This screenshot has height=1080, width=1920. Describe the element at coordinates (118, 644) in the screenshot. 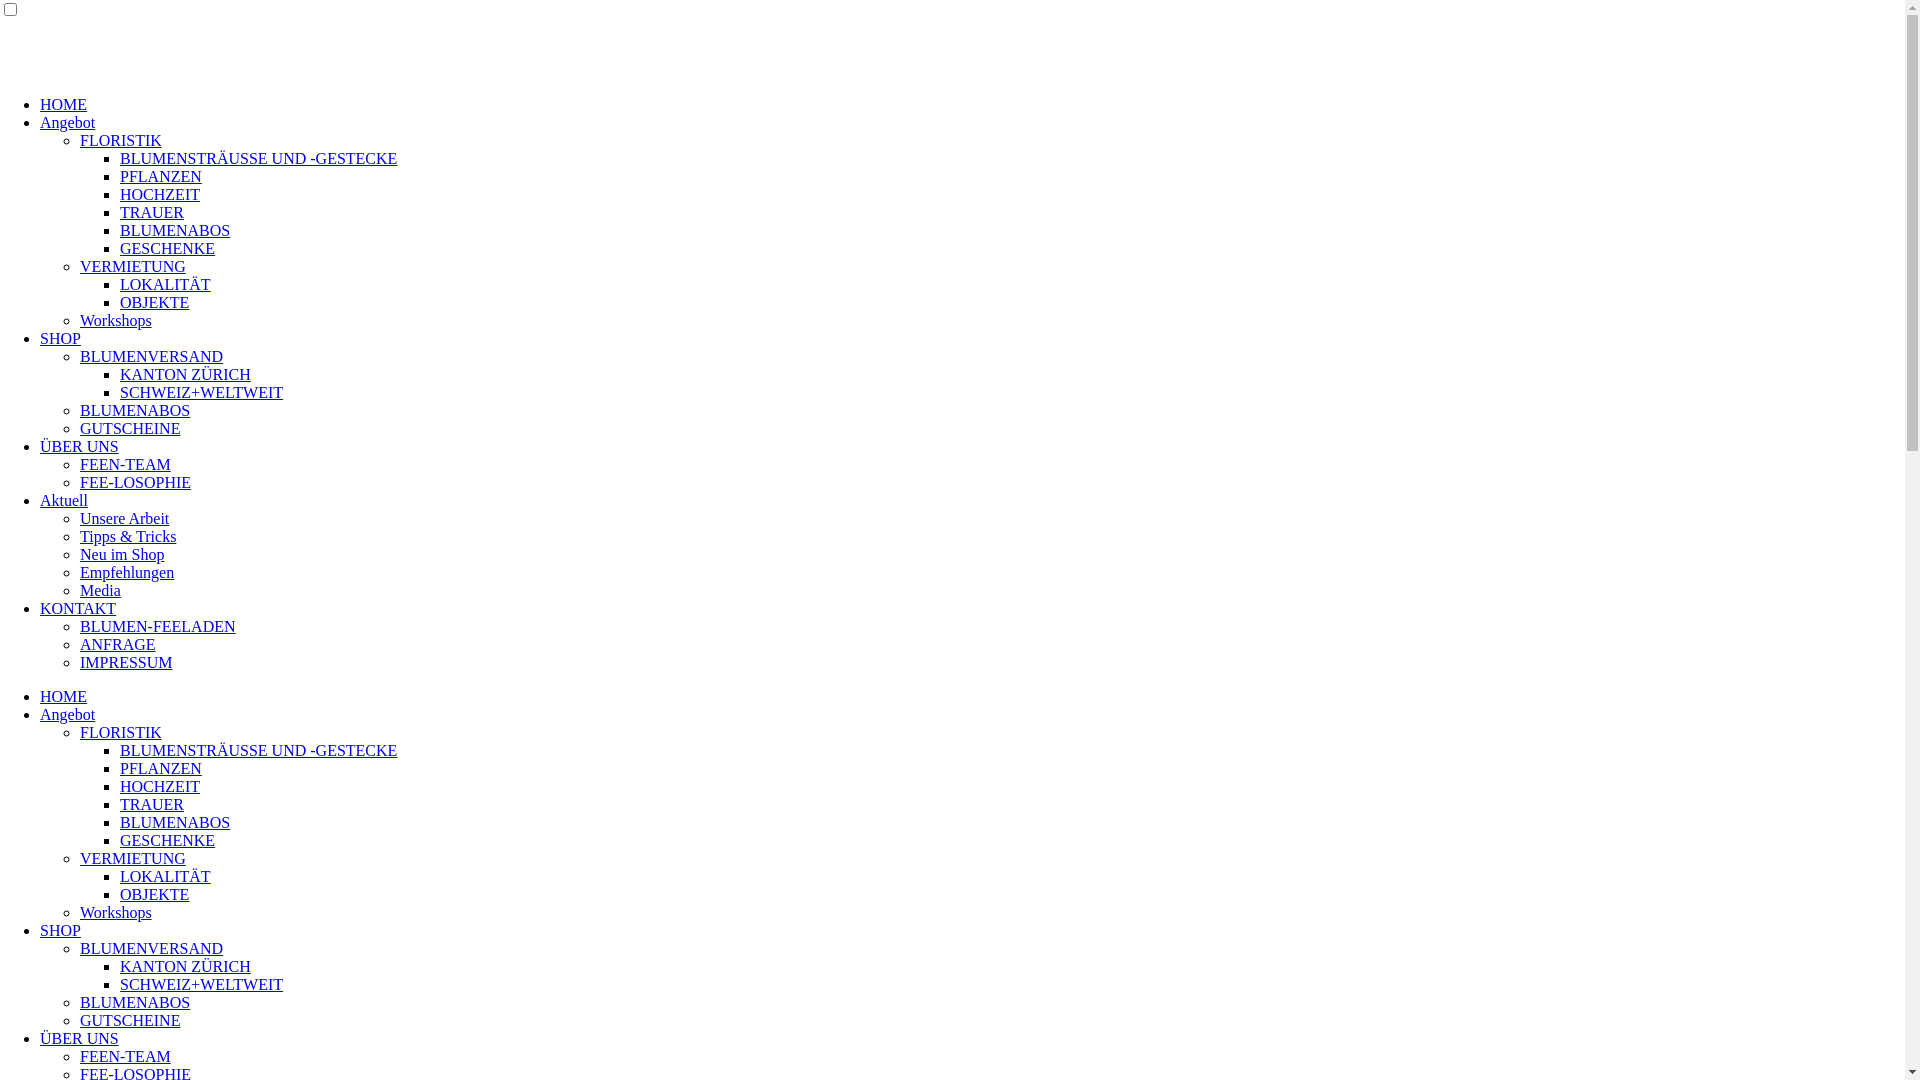

I see `ANFRAGE` at that location.